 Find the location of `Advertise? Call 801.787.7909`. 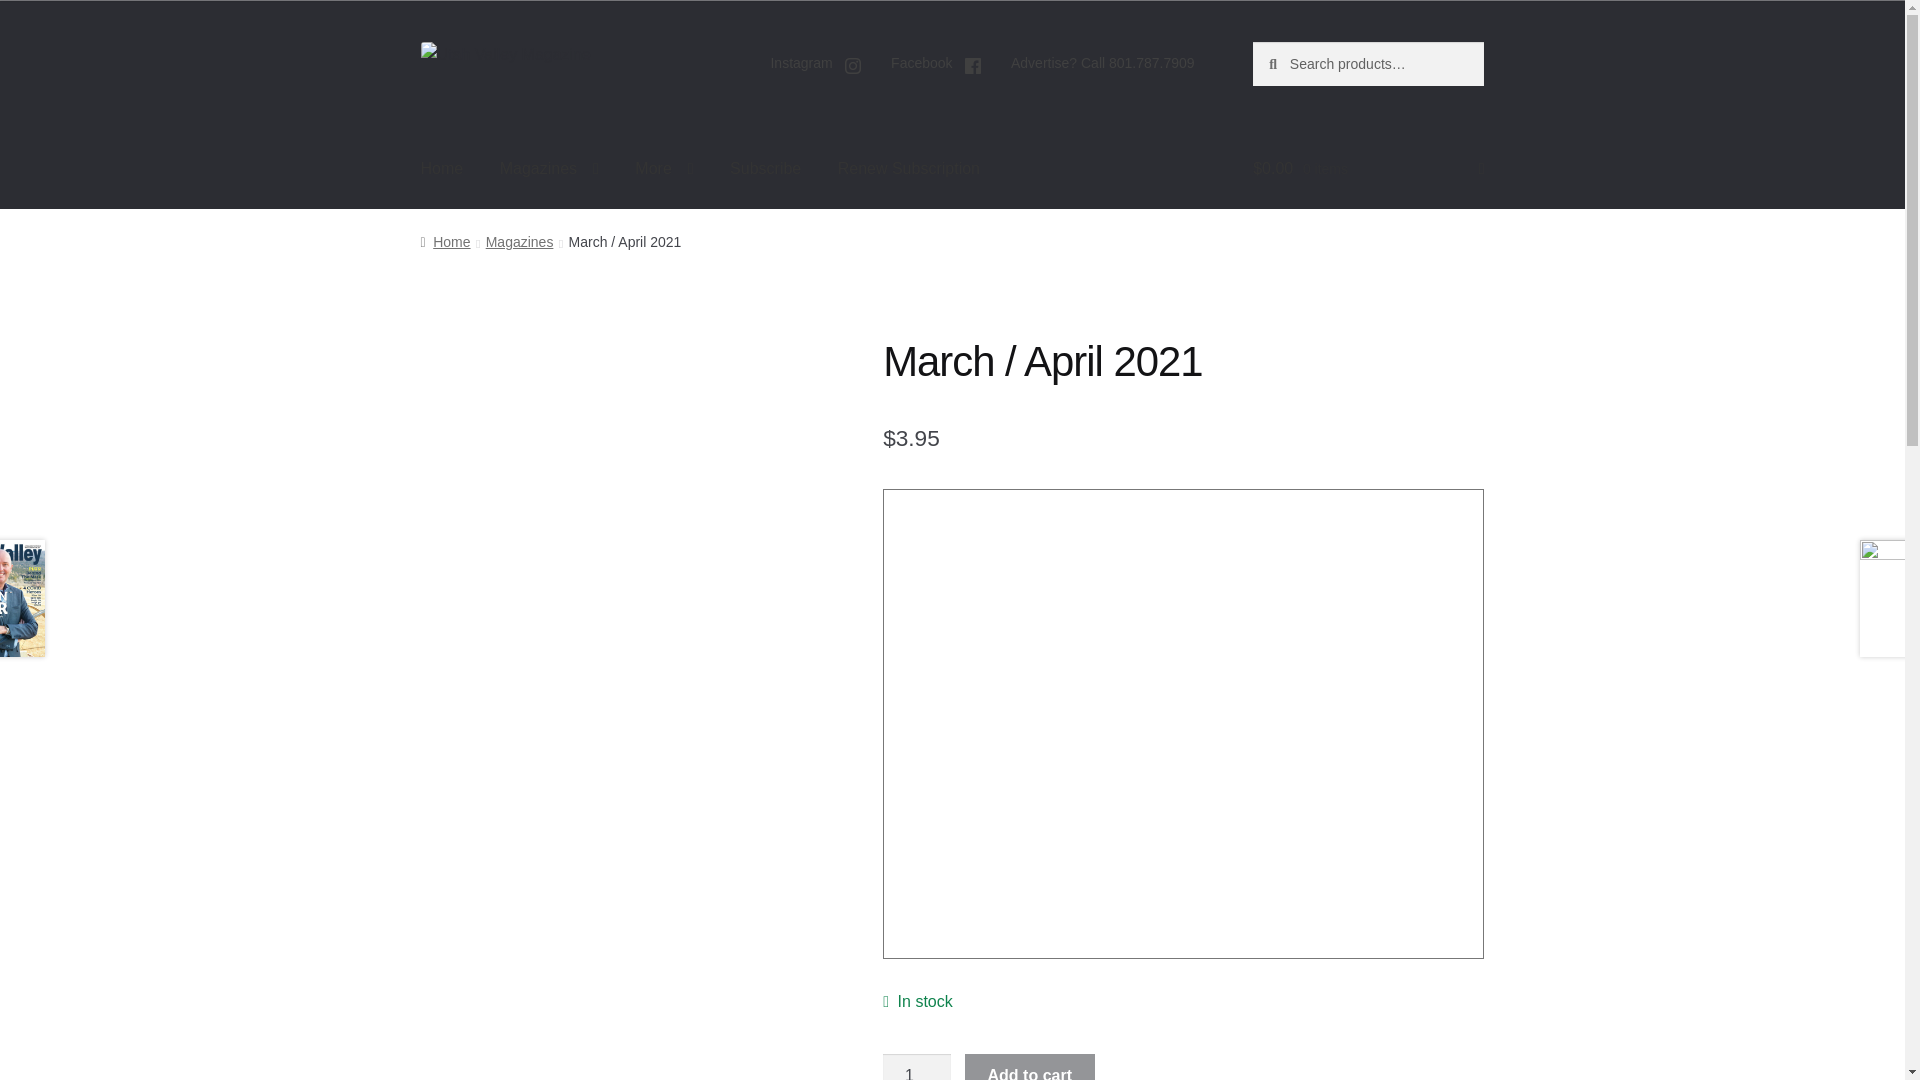

Advertise? Call 801.787.7909 is located at coordinates (1102, 63).